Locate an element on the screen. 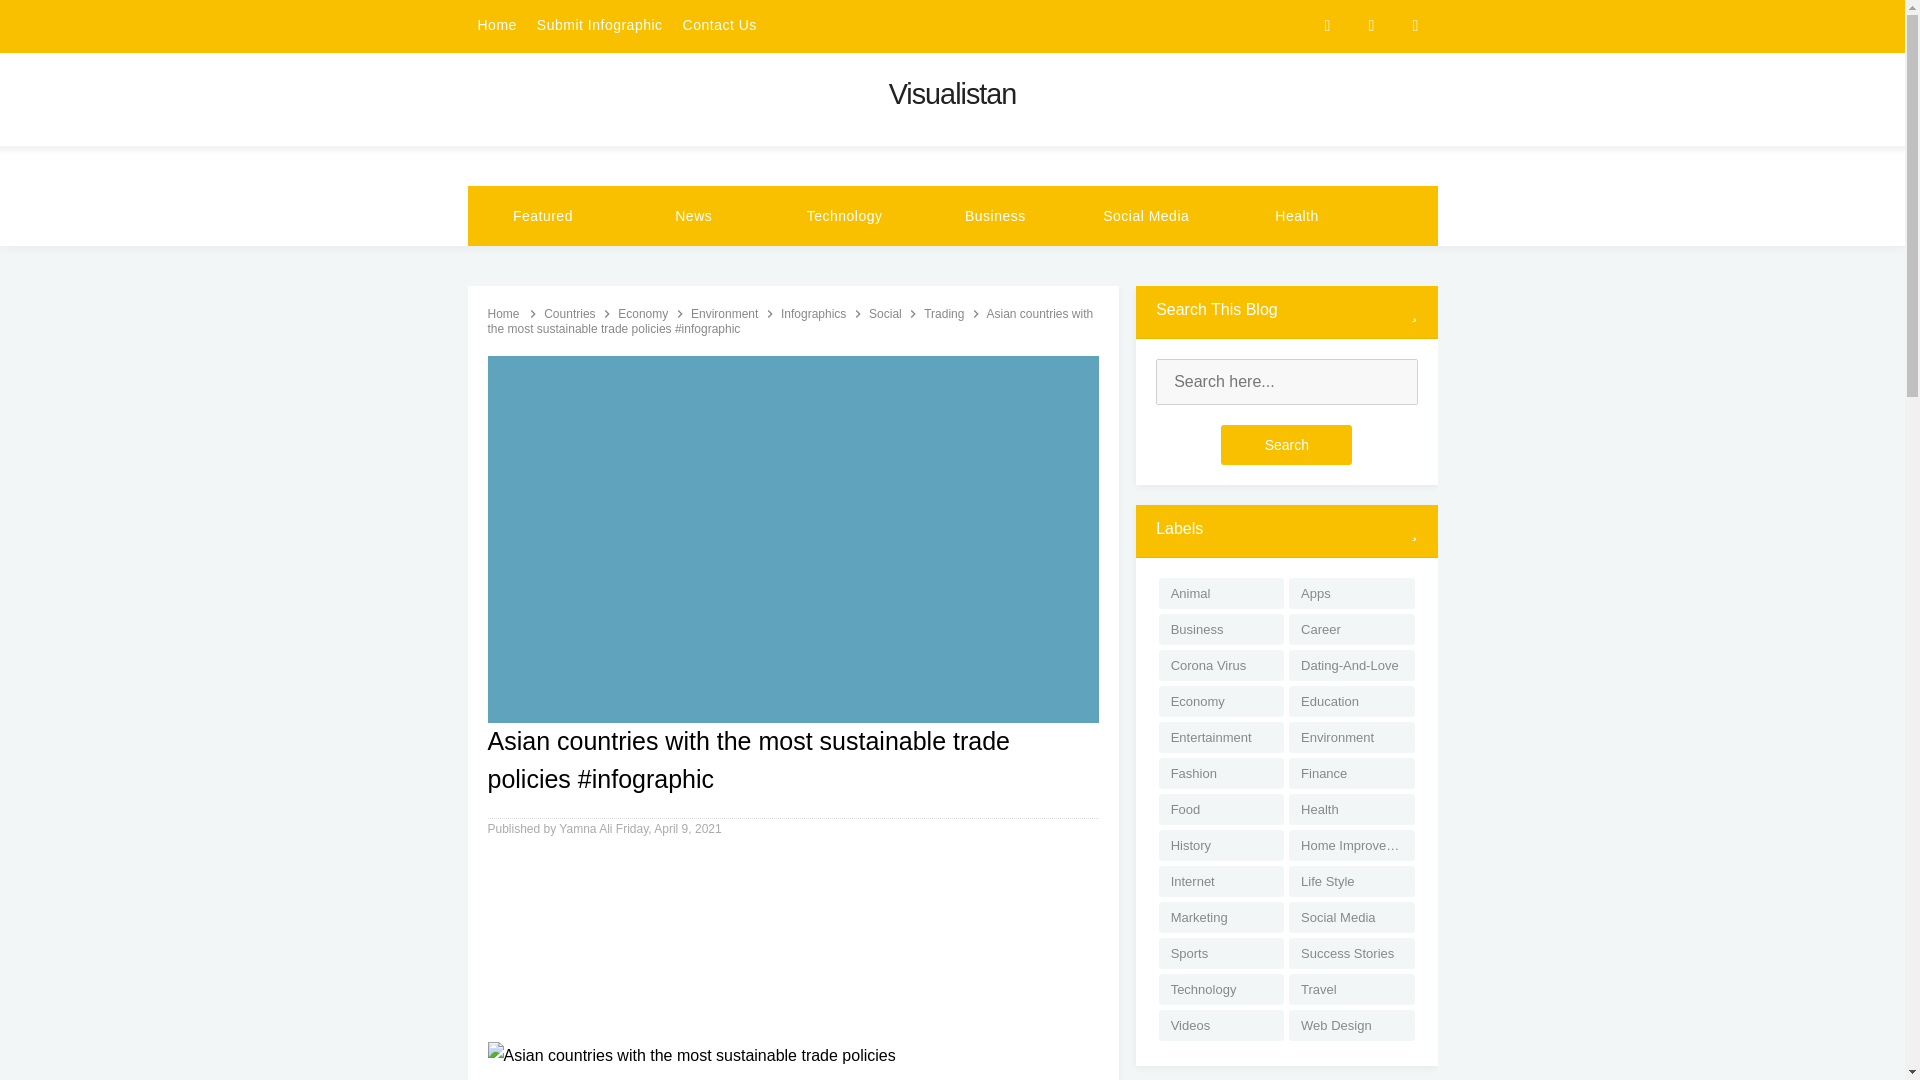  Contact Us is located at coordinates (720, 26).